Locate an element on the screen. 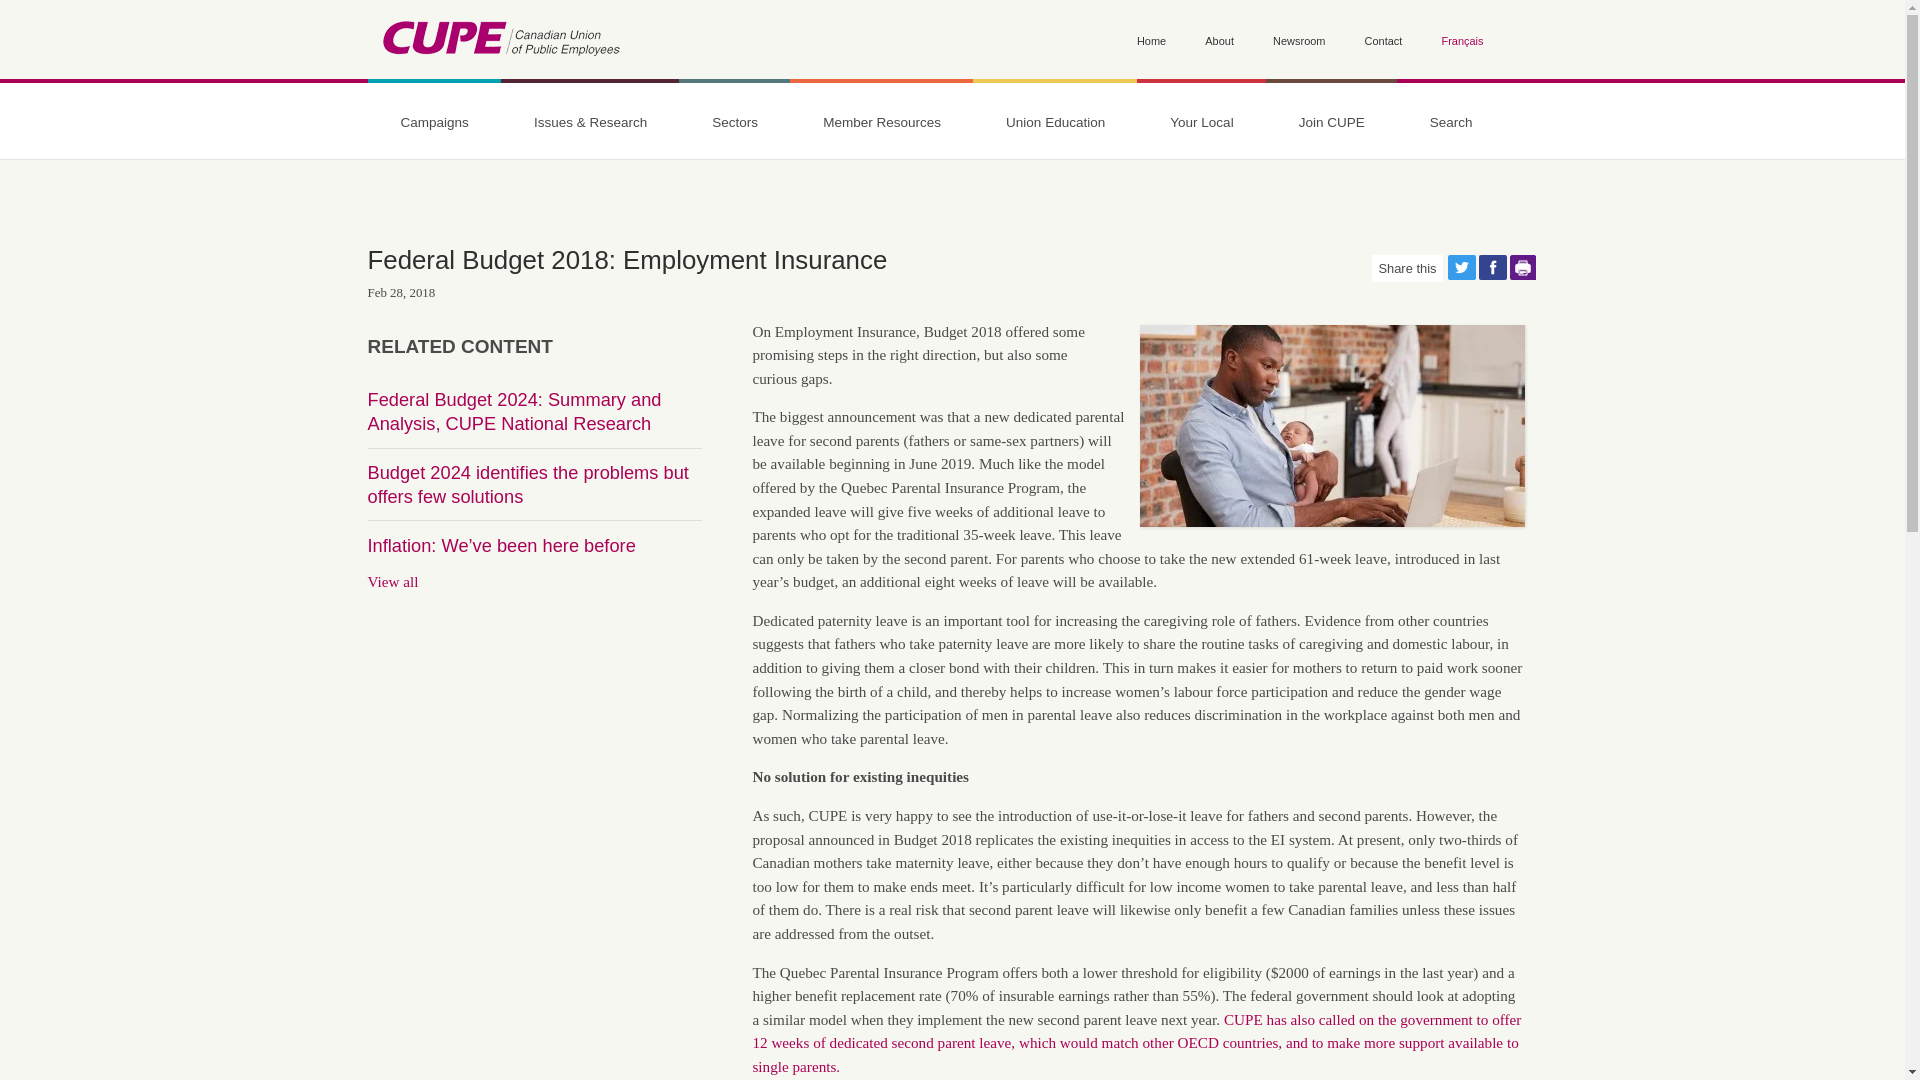 Image resolution: width=1920 pixels, height=1080 pixels. Campaigns is located at coordinates (434, 122).